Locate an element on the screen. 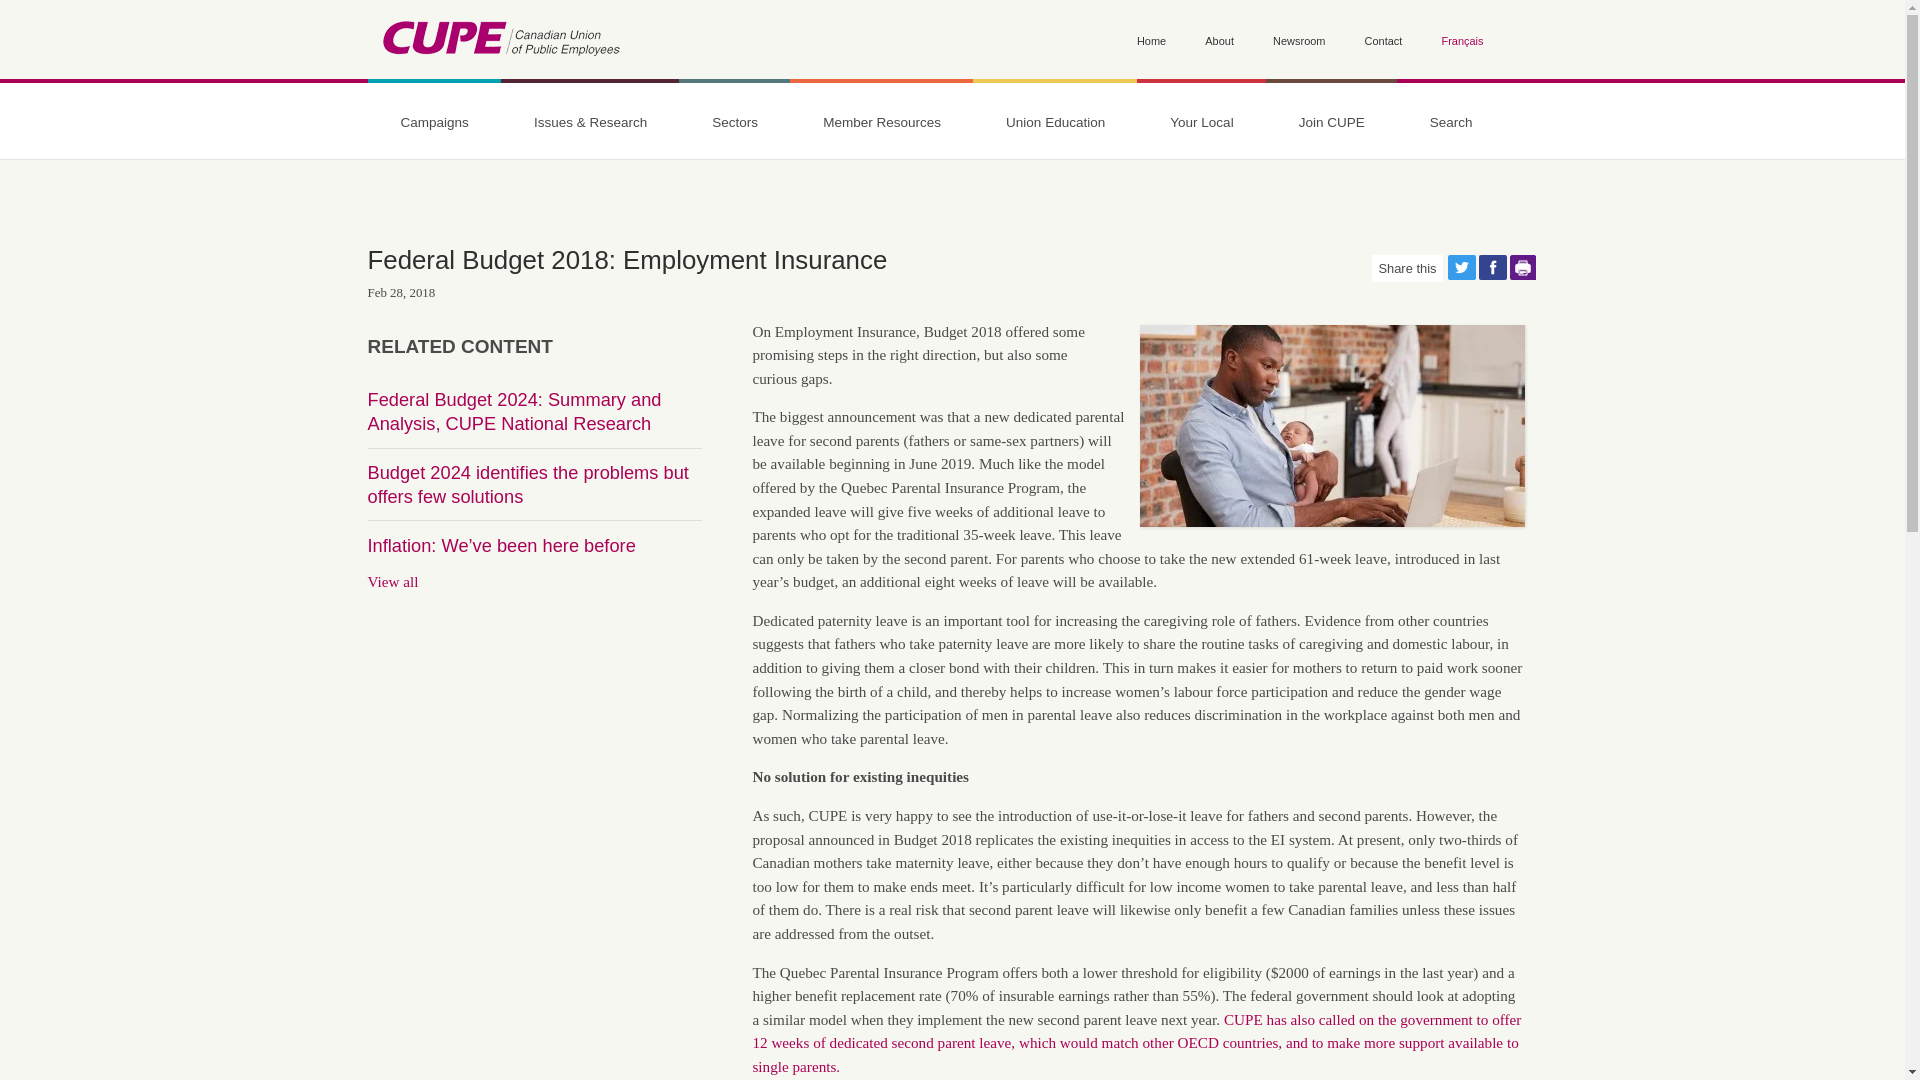 Image resolution: width=1920 pixels, height=1080 pixels. Campaigns is located at coordinates (434, 122).